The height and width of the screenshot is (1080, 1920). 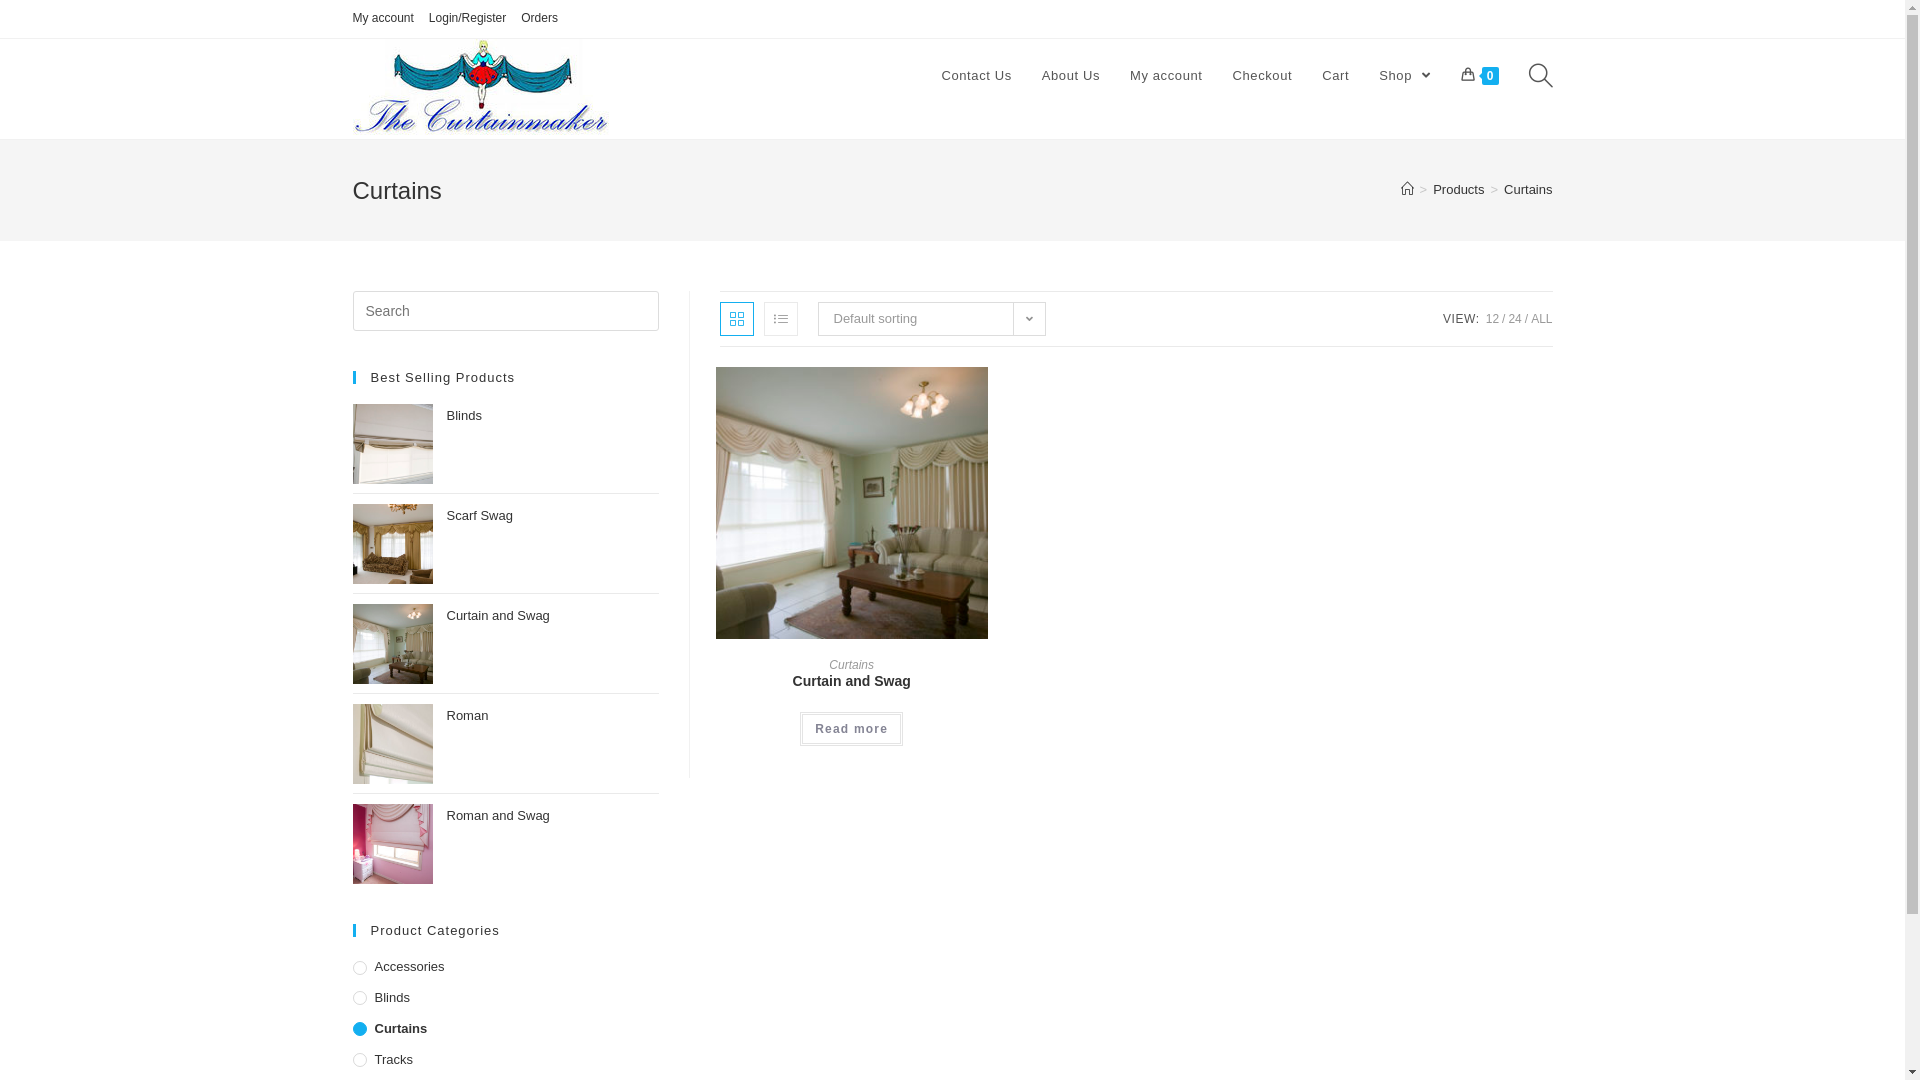 I want to click on Accessories, so click(x=505, y=968).